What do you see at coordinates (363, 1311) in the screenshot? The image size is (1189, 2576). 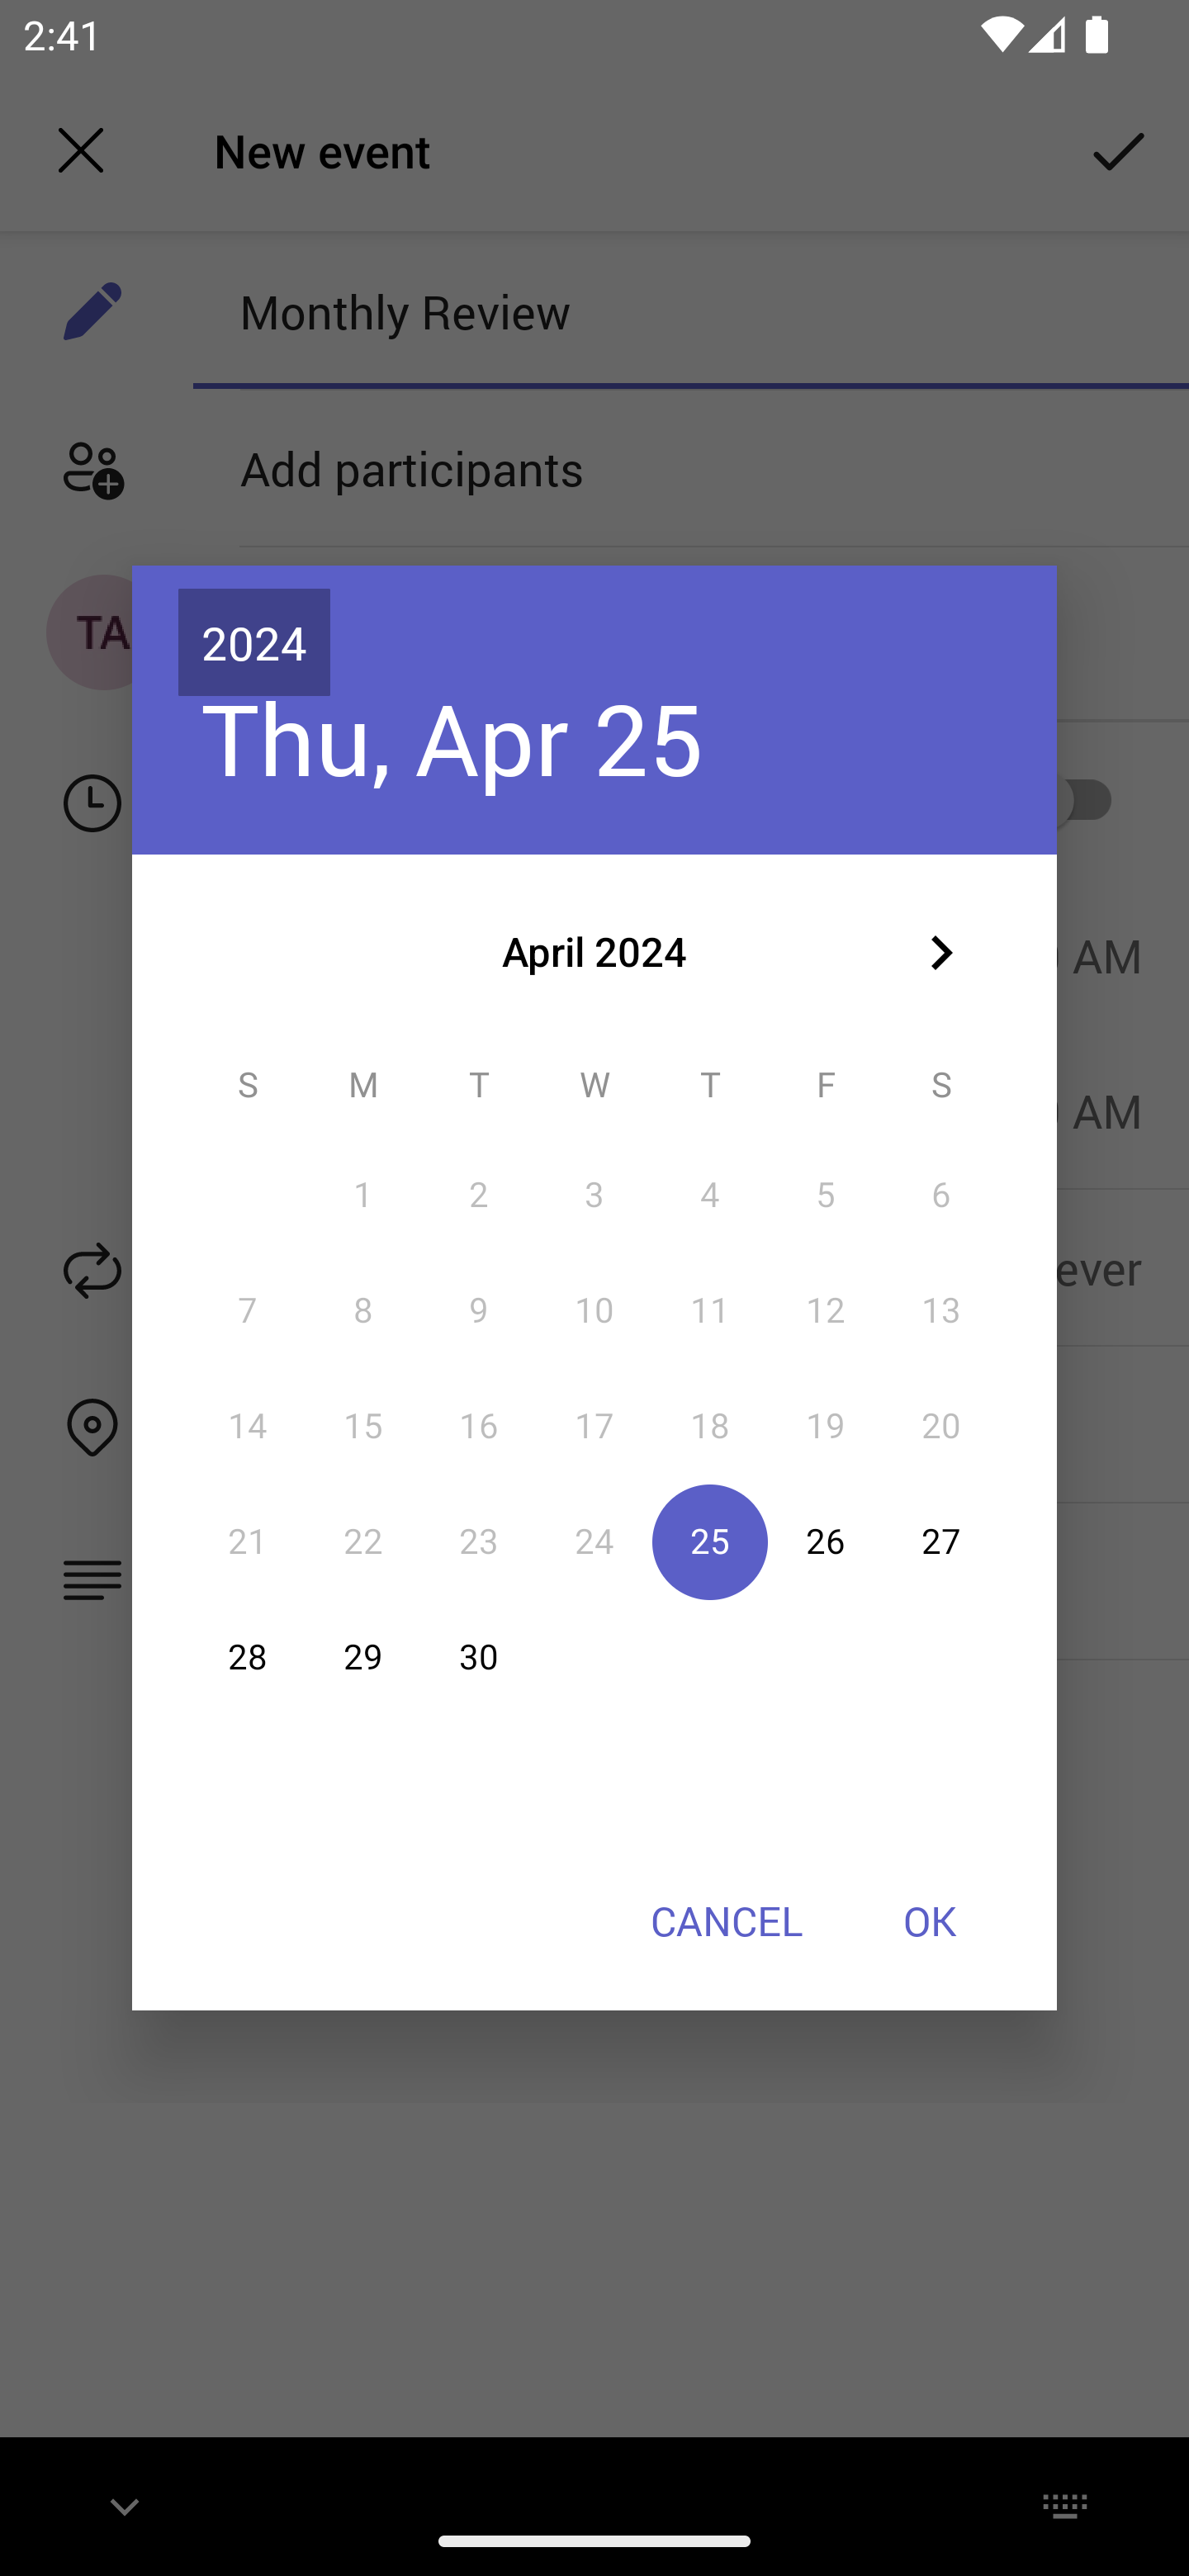 I see `8 08 April 2024` at bounding box center [363, 1311].